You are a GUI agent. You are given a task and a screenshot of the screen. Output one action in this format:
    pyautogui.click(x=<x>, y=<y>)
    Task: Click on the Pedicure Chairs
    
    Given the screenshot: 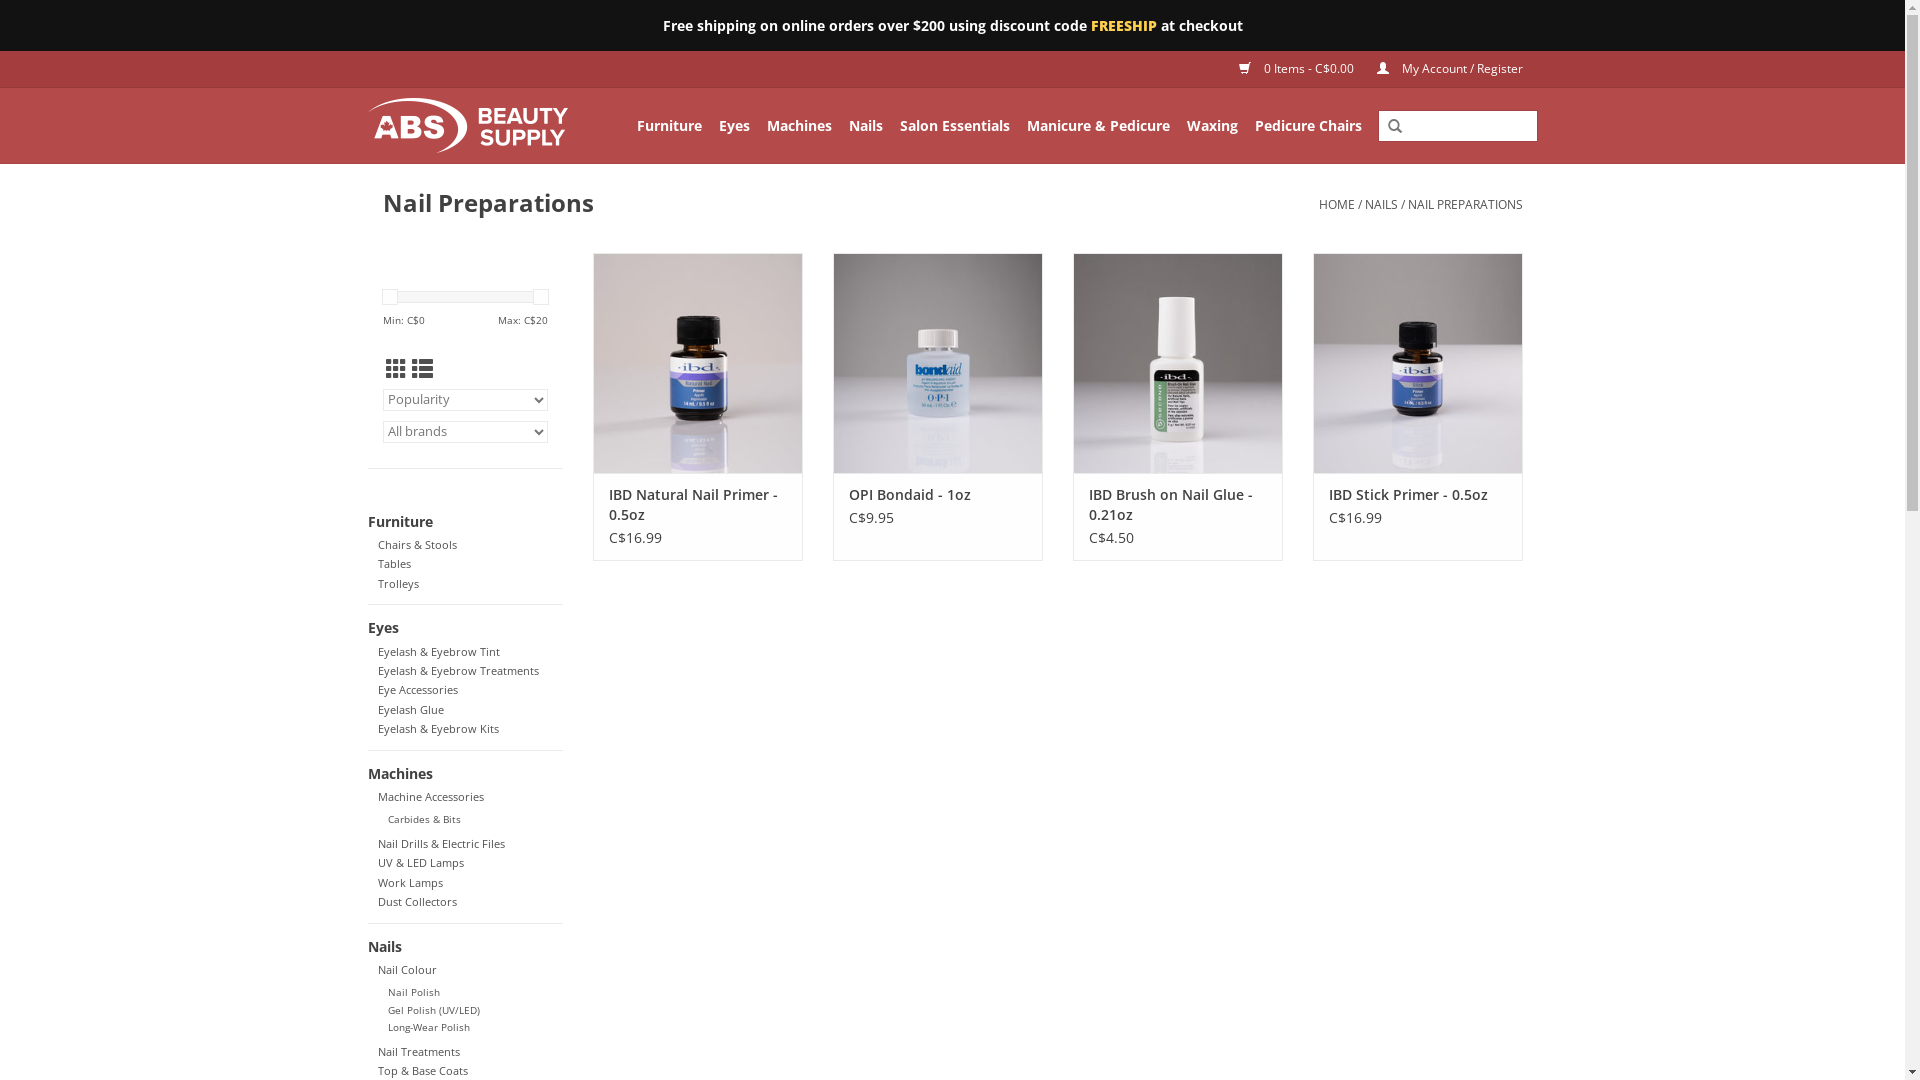 What is the action you would take?
    pyautogui.click(x=1308, y=126)
    